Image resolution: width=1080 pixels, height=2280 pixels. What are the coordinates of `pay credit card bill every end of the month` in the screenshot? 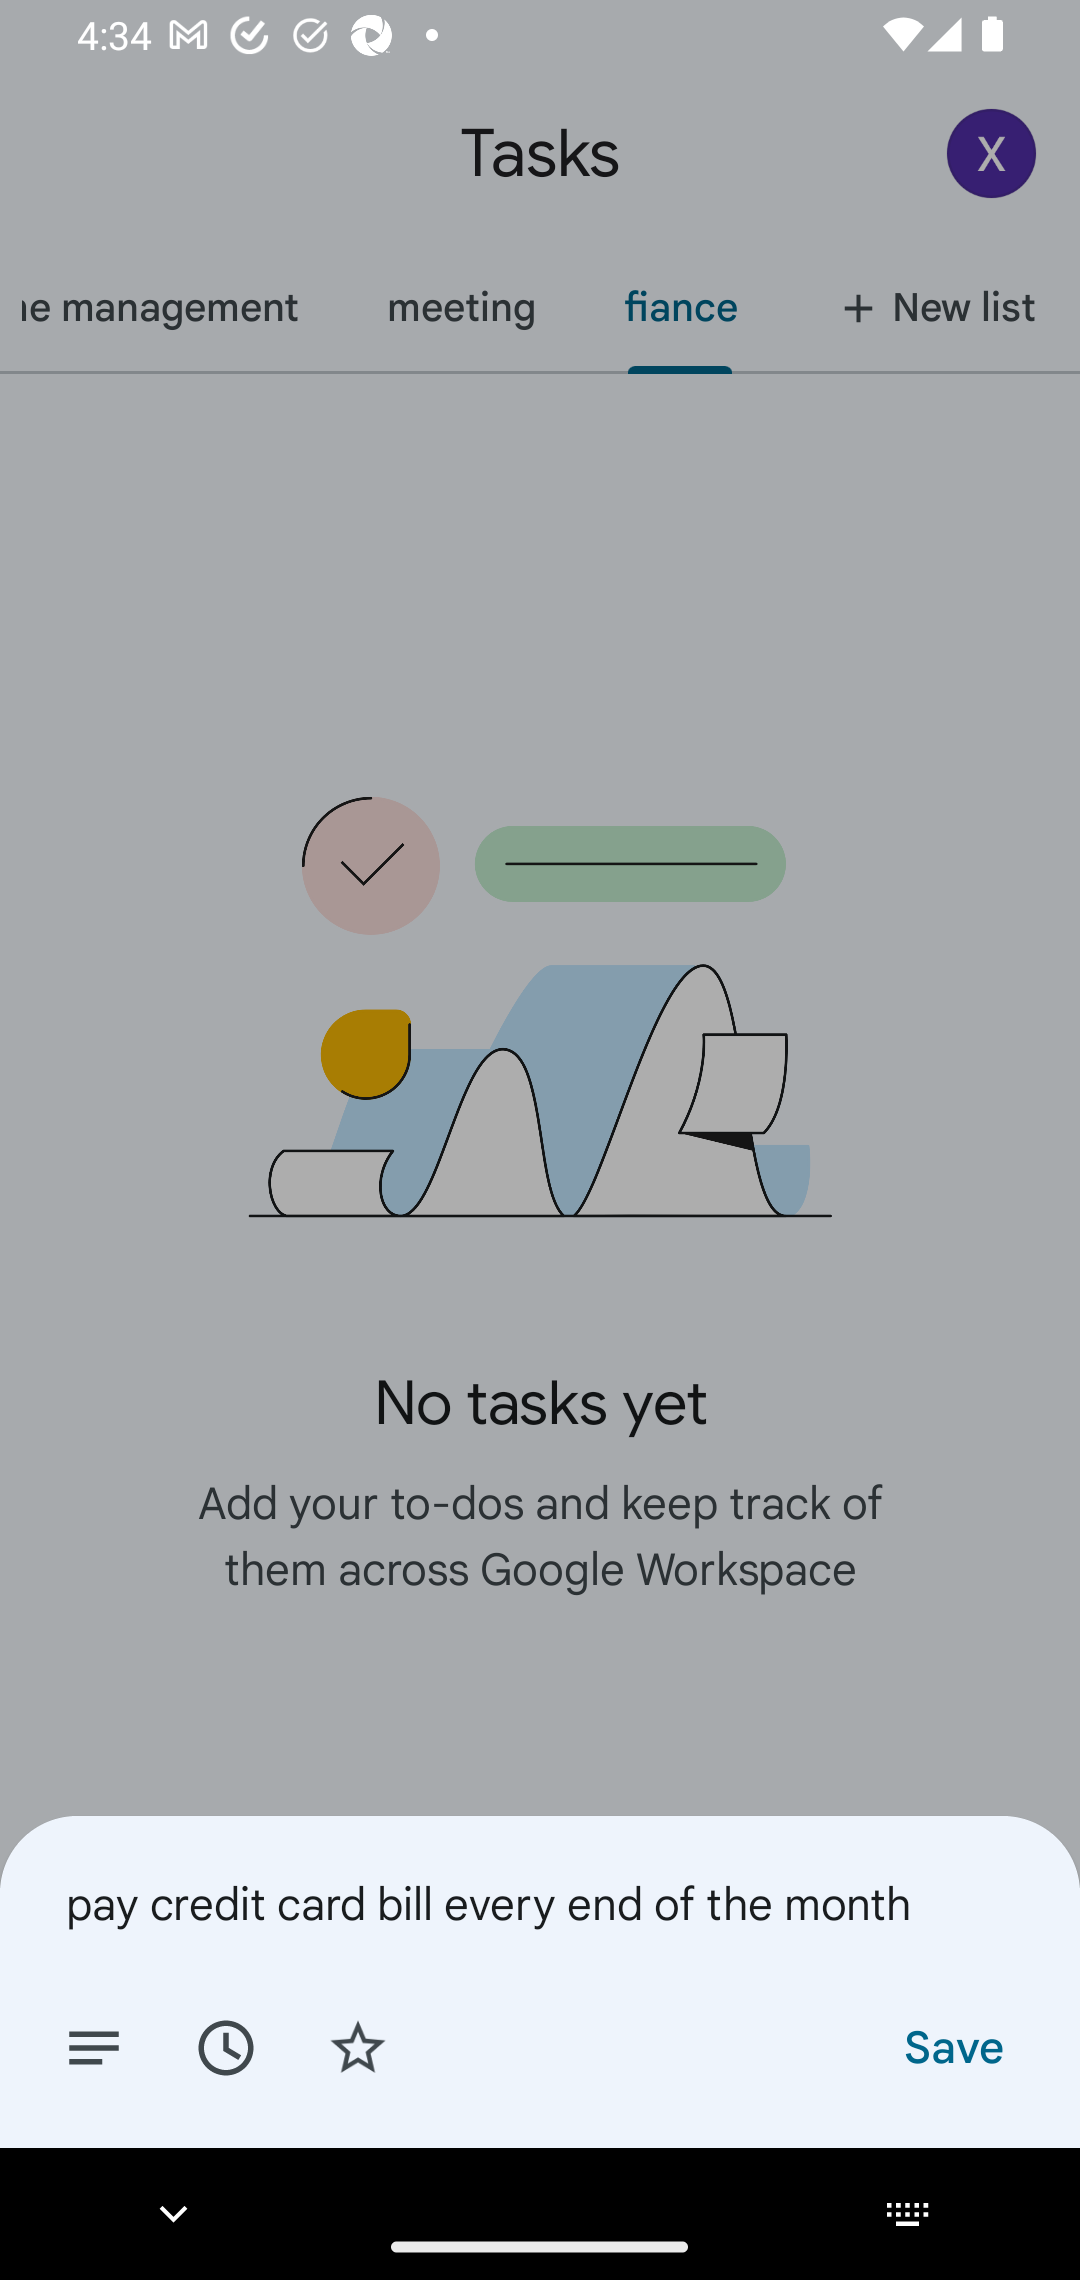 It's located at (540, 1903).